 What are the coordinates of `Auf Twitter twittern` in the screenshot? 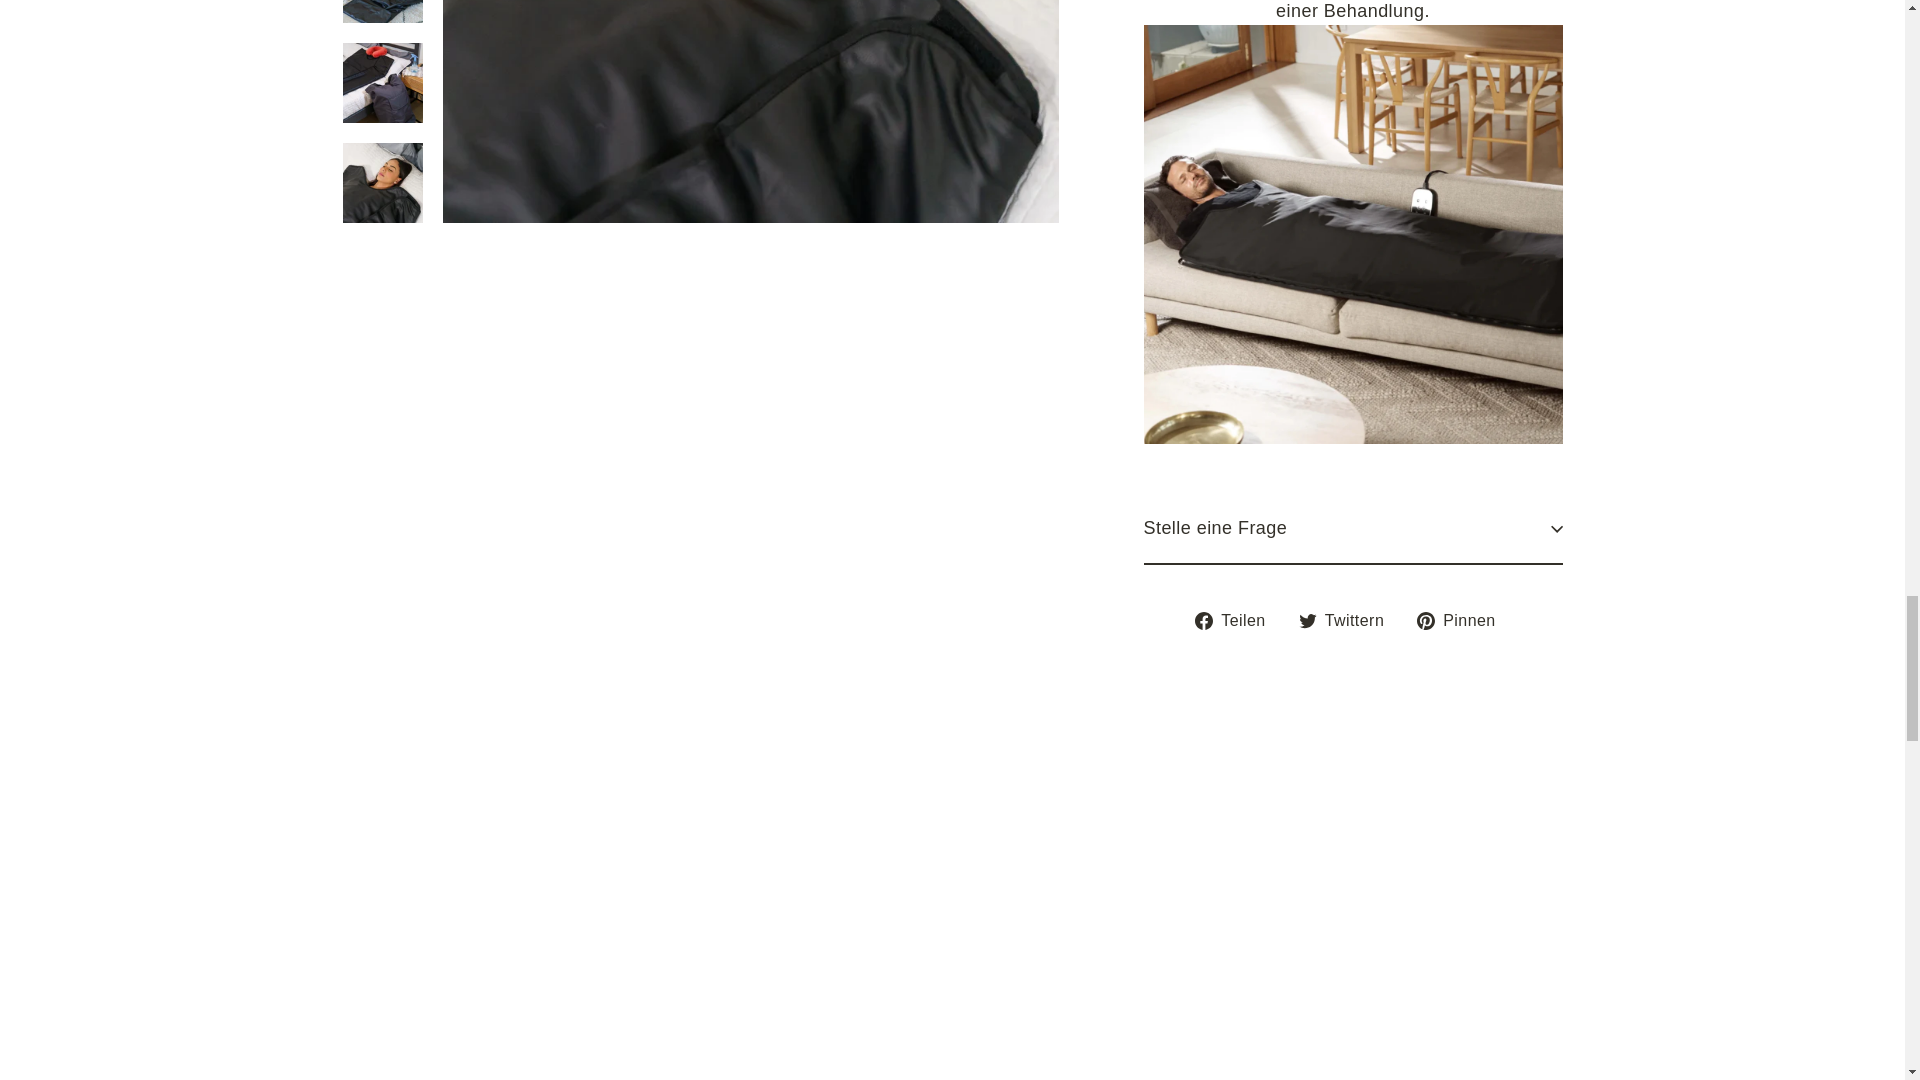 It's located at (1349, 620).